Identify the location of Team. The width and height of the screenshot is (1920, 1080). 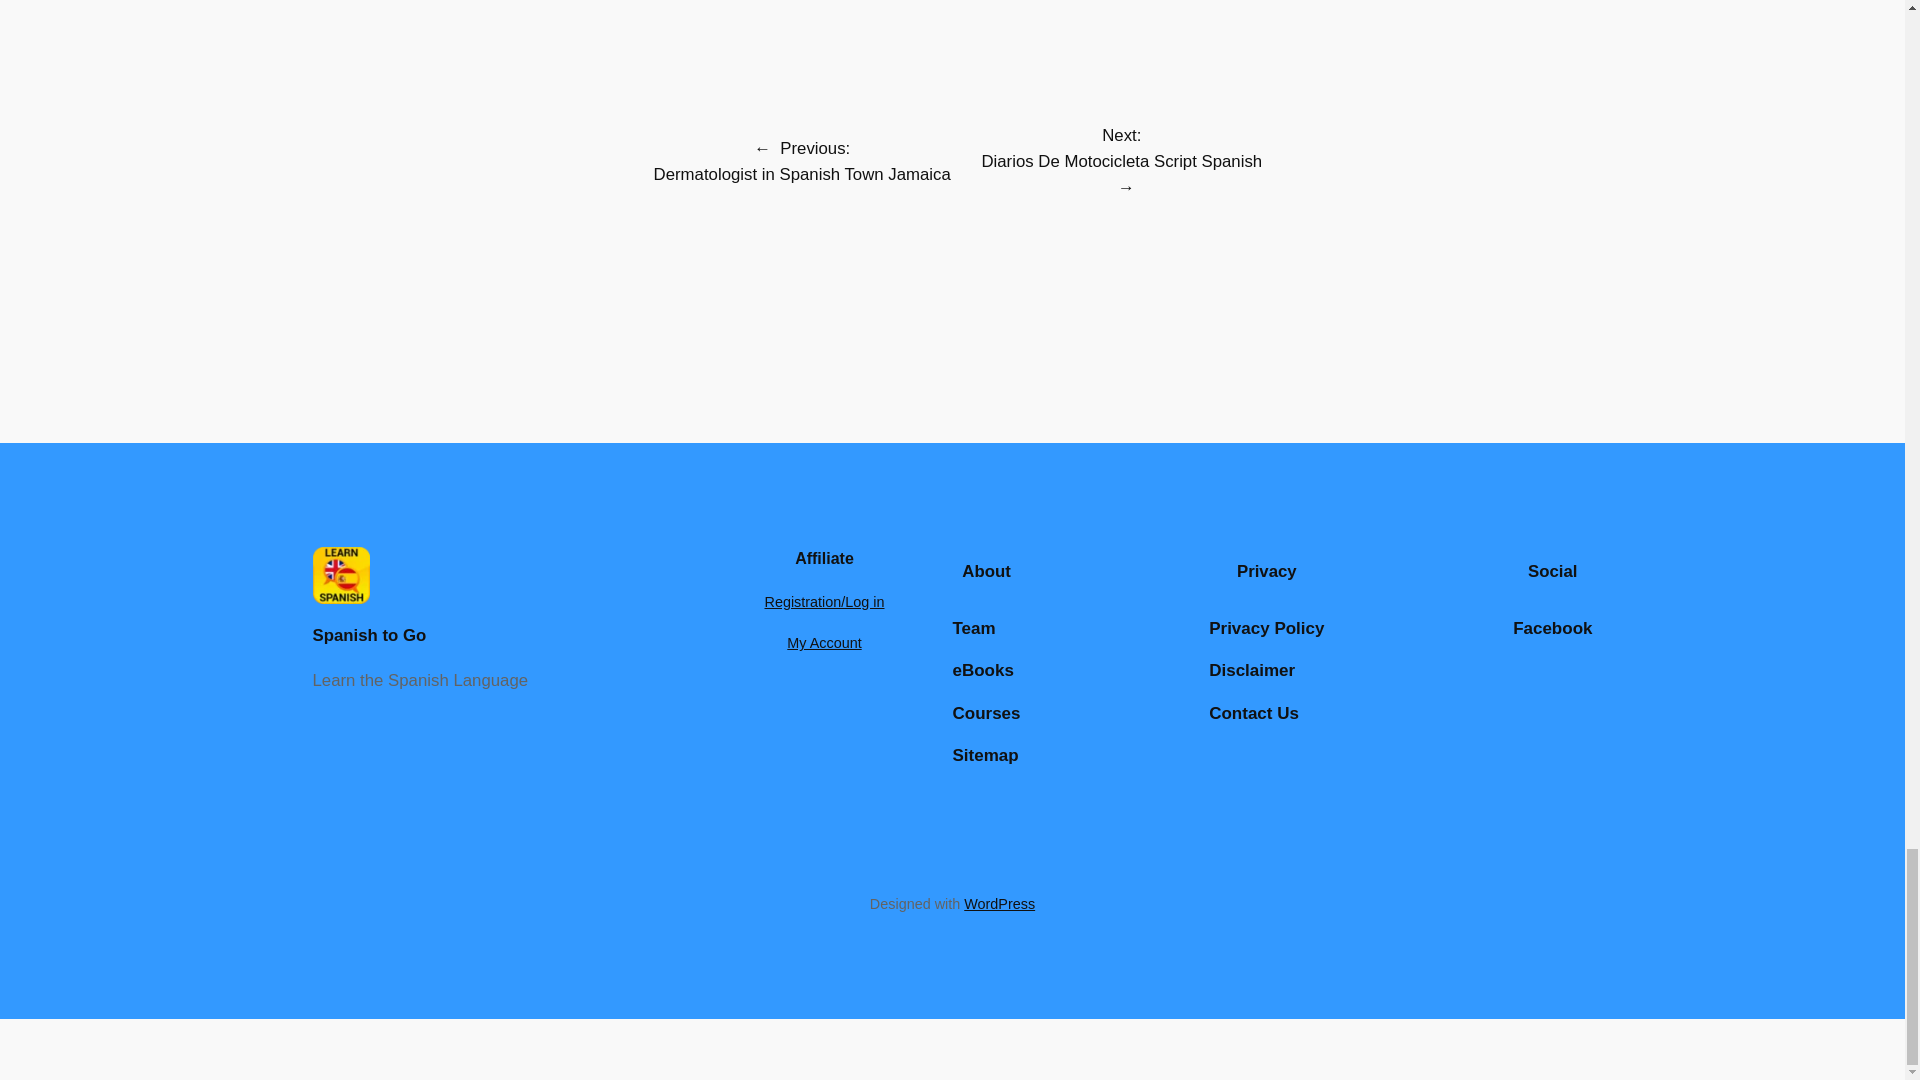
(973, 628).